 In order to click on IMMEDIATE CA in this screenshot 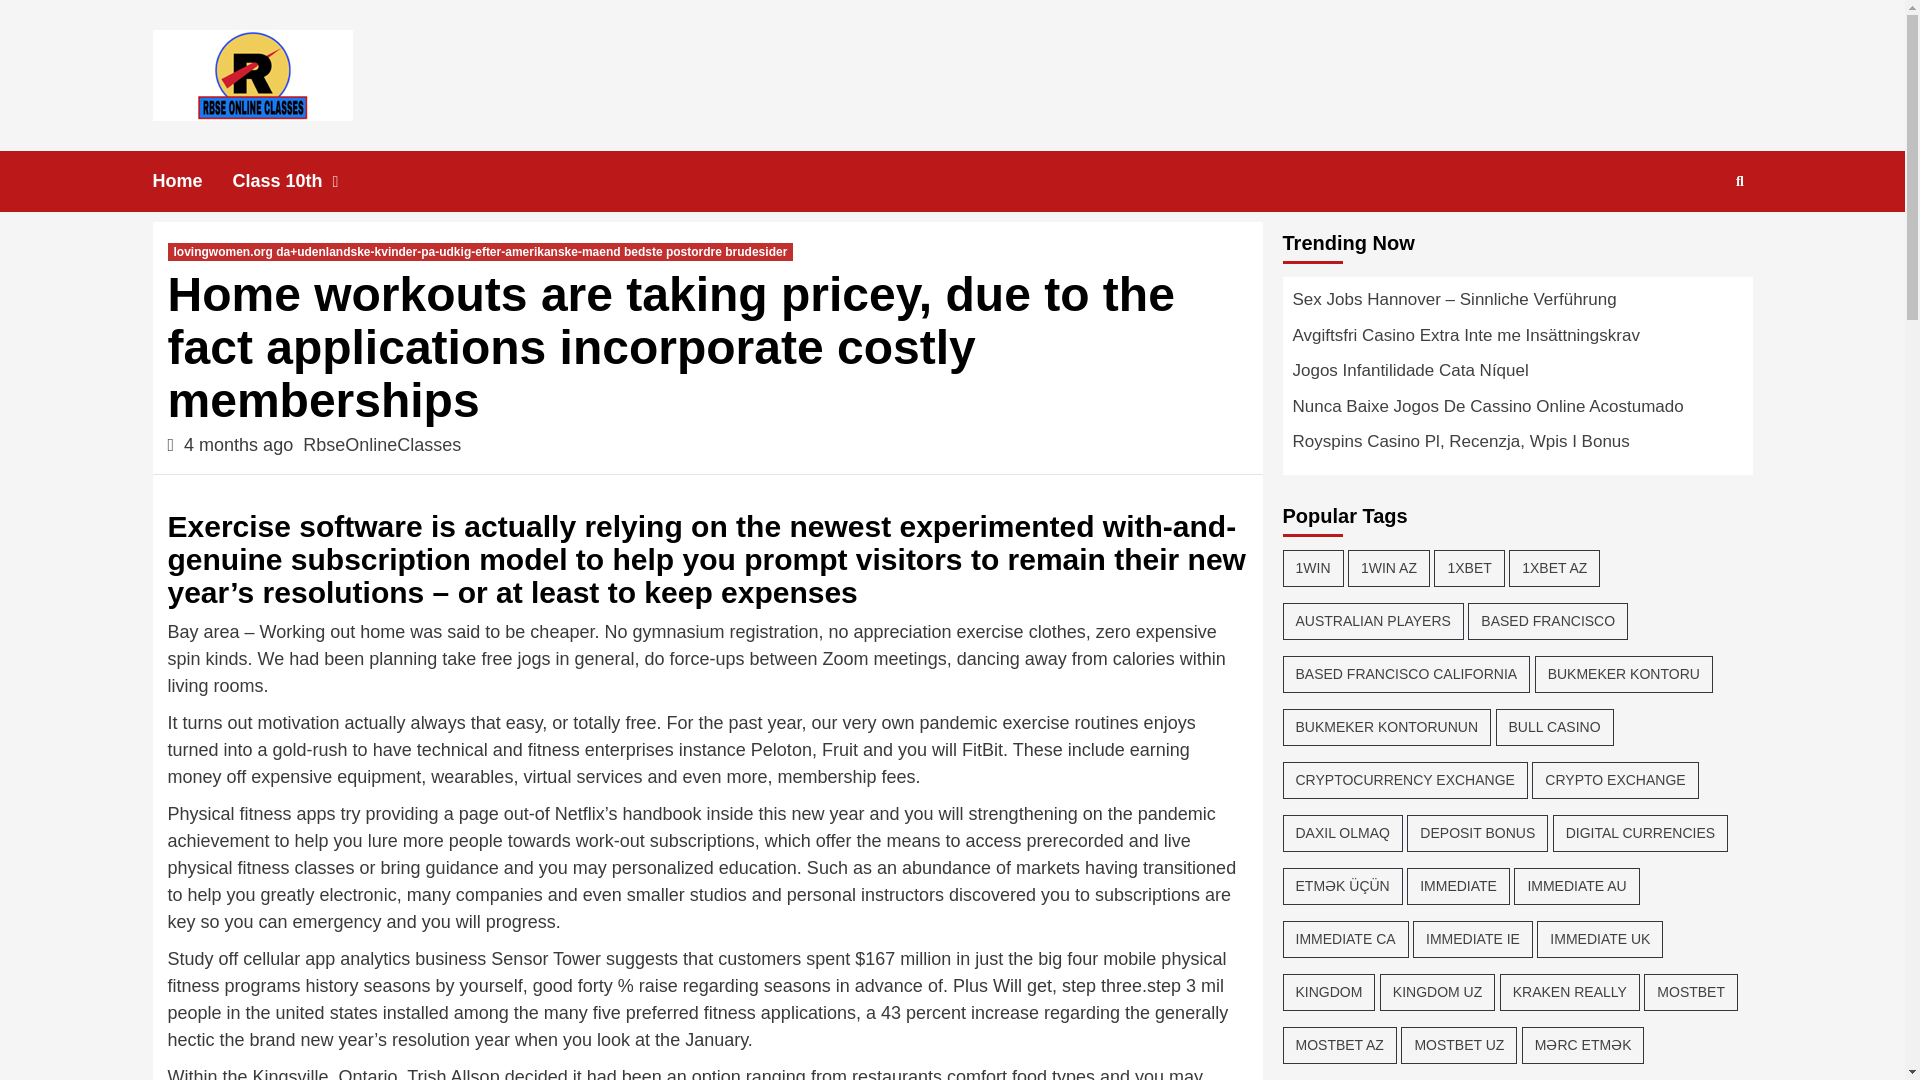, I will do `click(1344, 938)`.